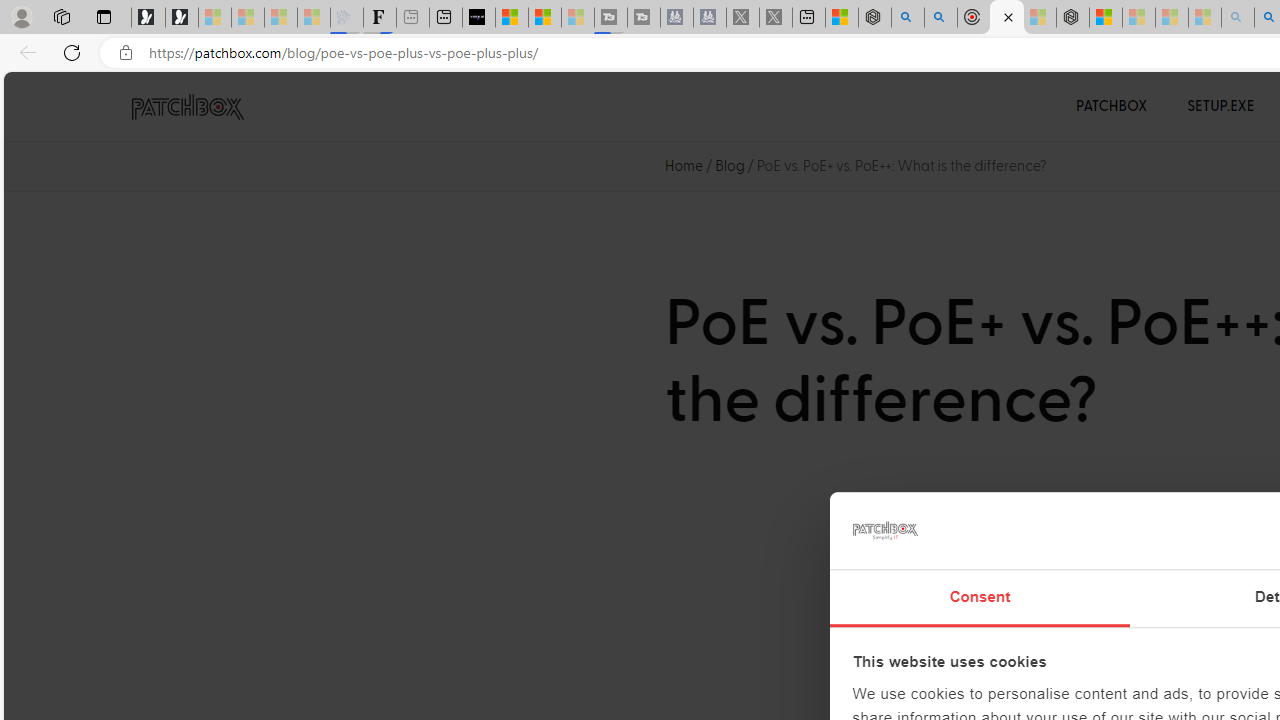  Describe the element at coordinates (200, 106) in the screenshot. I see `PATCHBOX Simplify IT` at that location.